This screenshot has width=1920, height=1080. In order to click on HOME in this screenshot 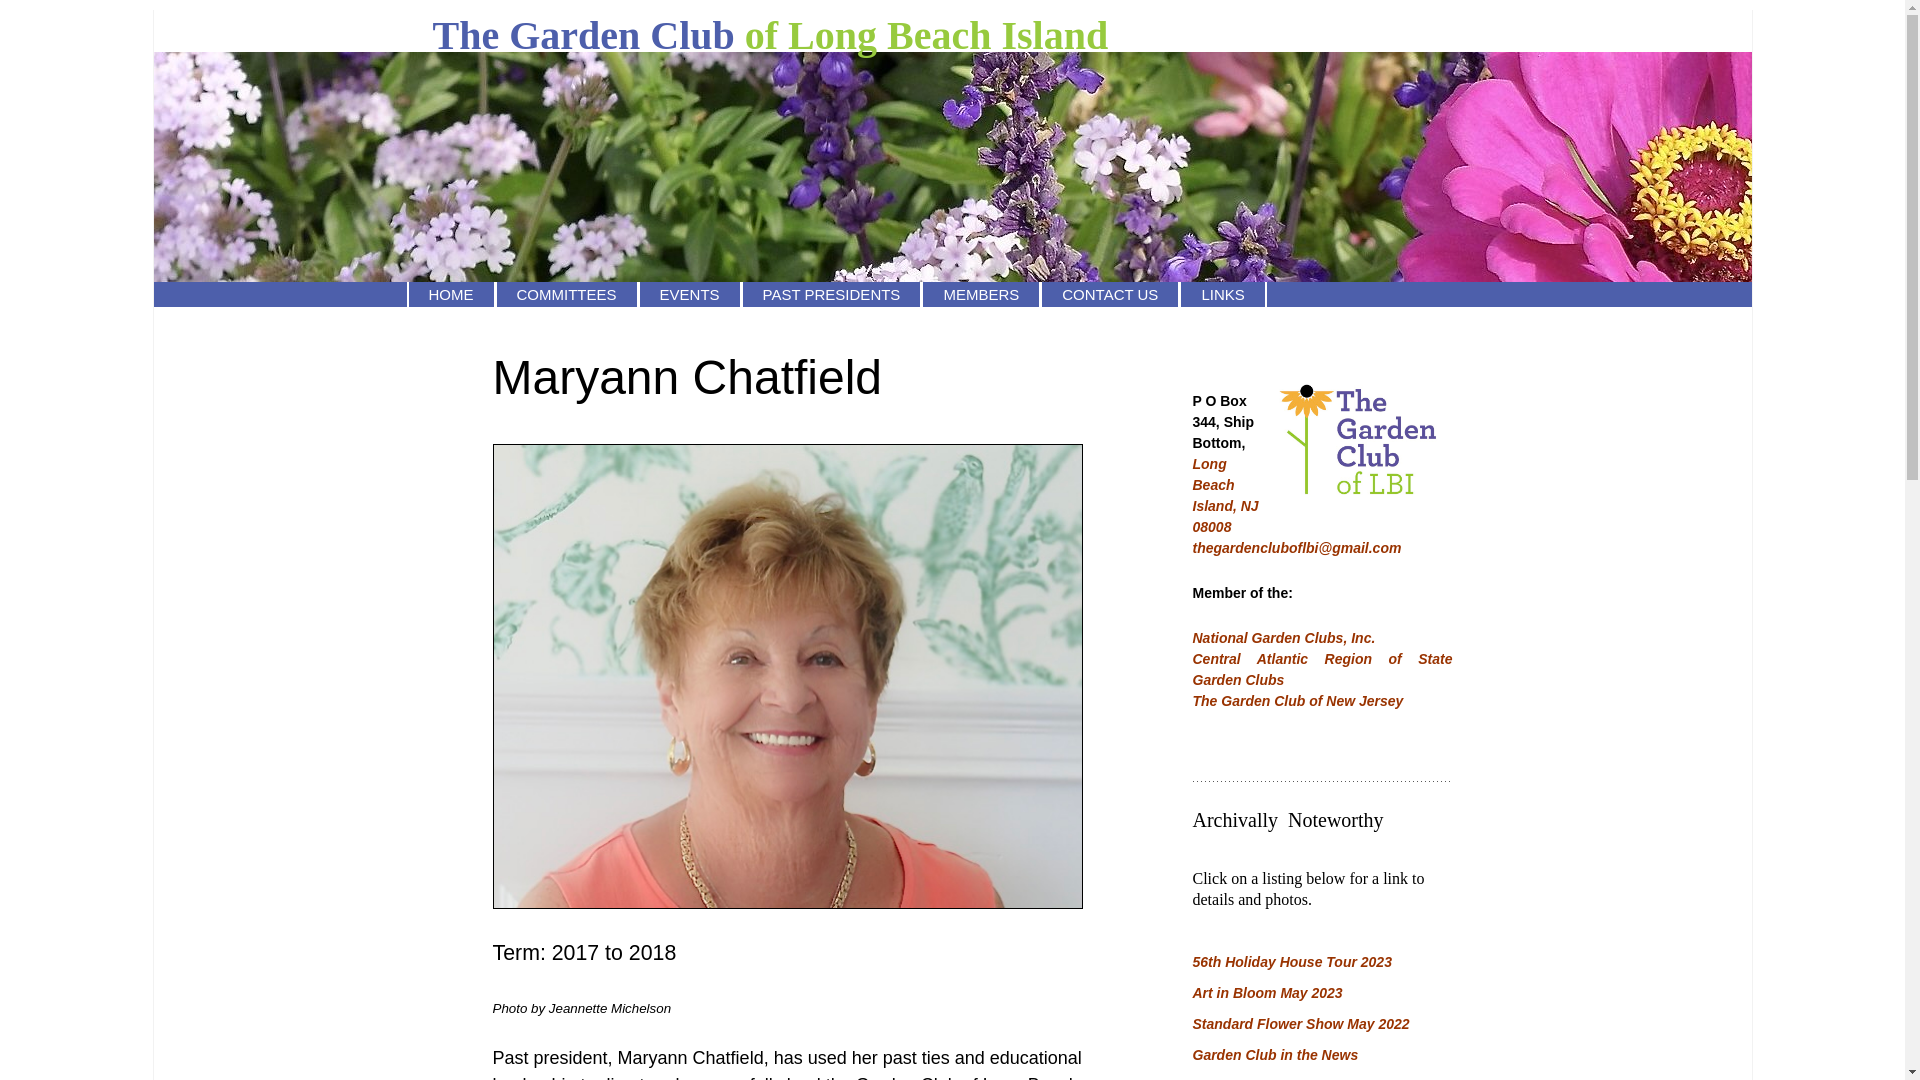, I will do `click(450, 294)`.